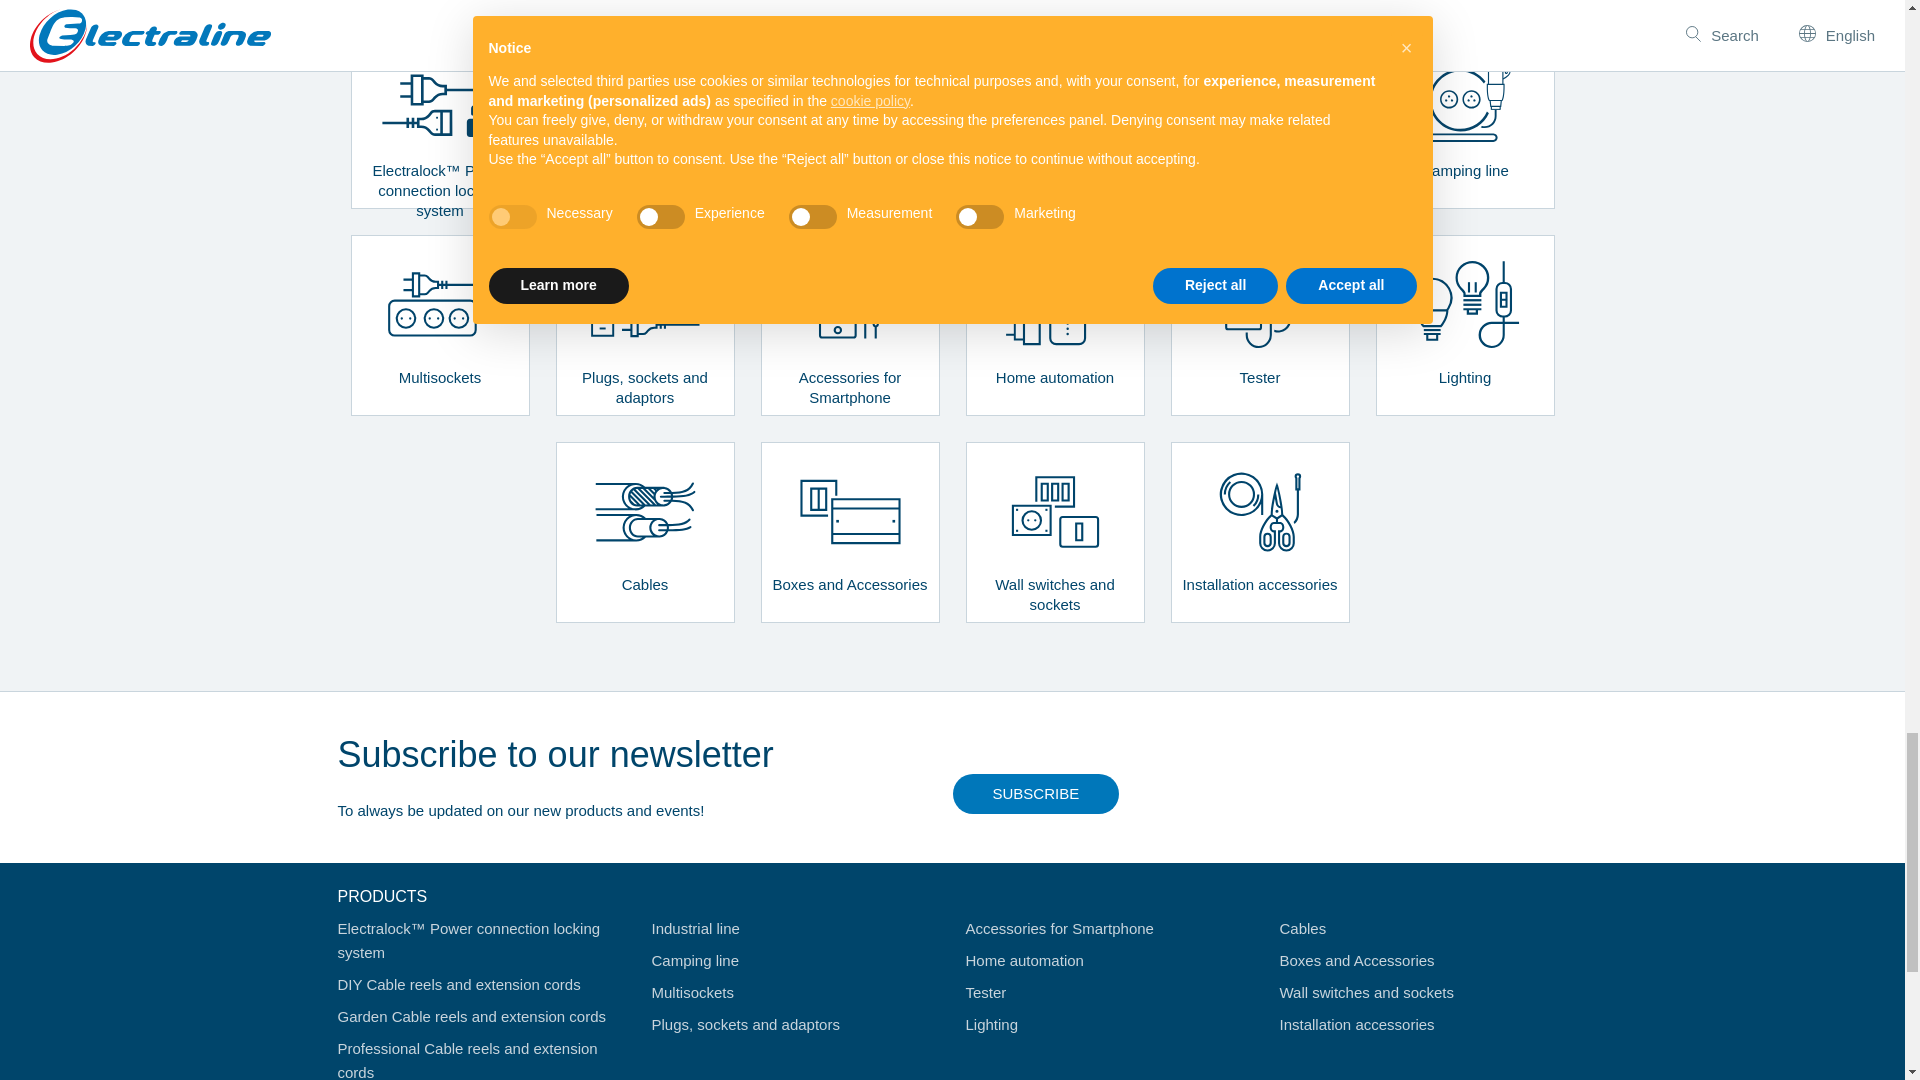 The image size is (1920, 1080). What do you see at coordinates (1466, 325) in the screenshot?
I see `Lighting` at bounding box center [1466, 325].